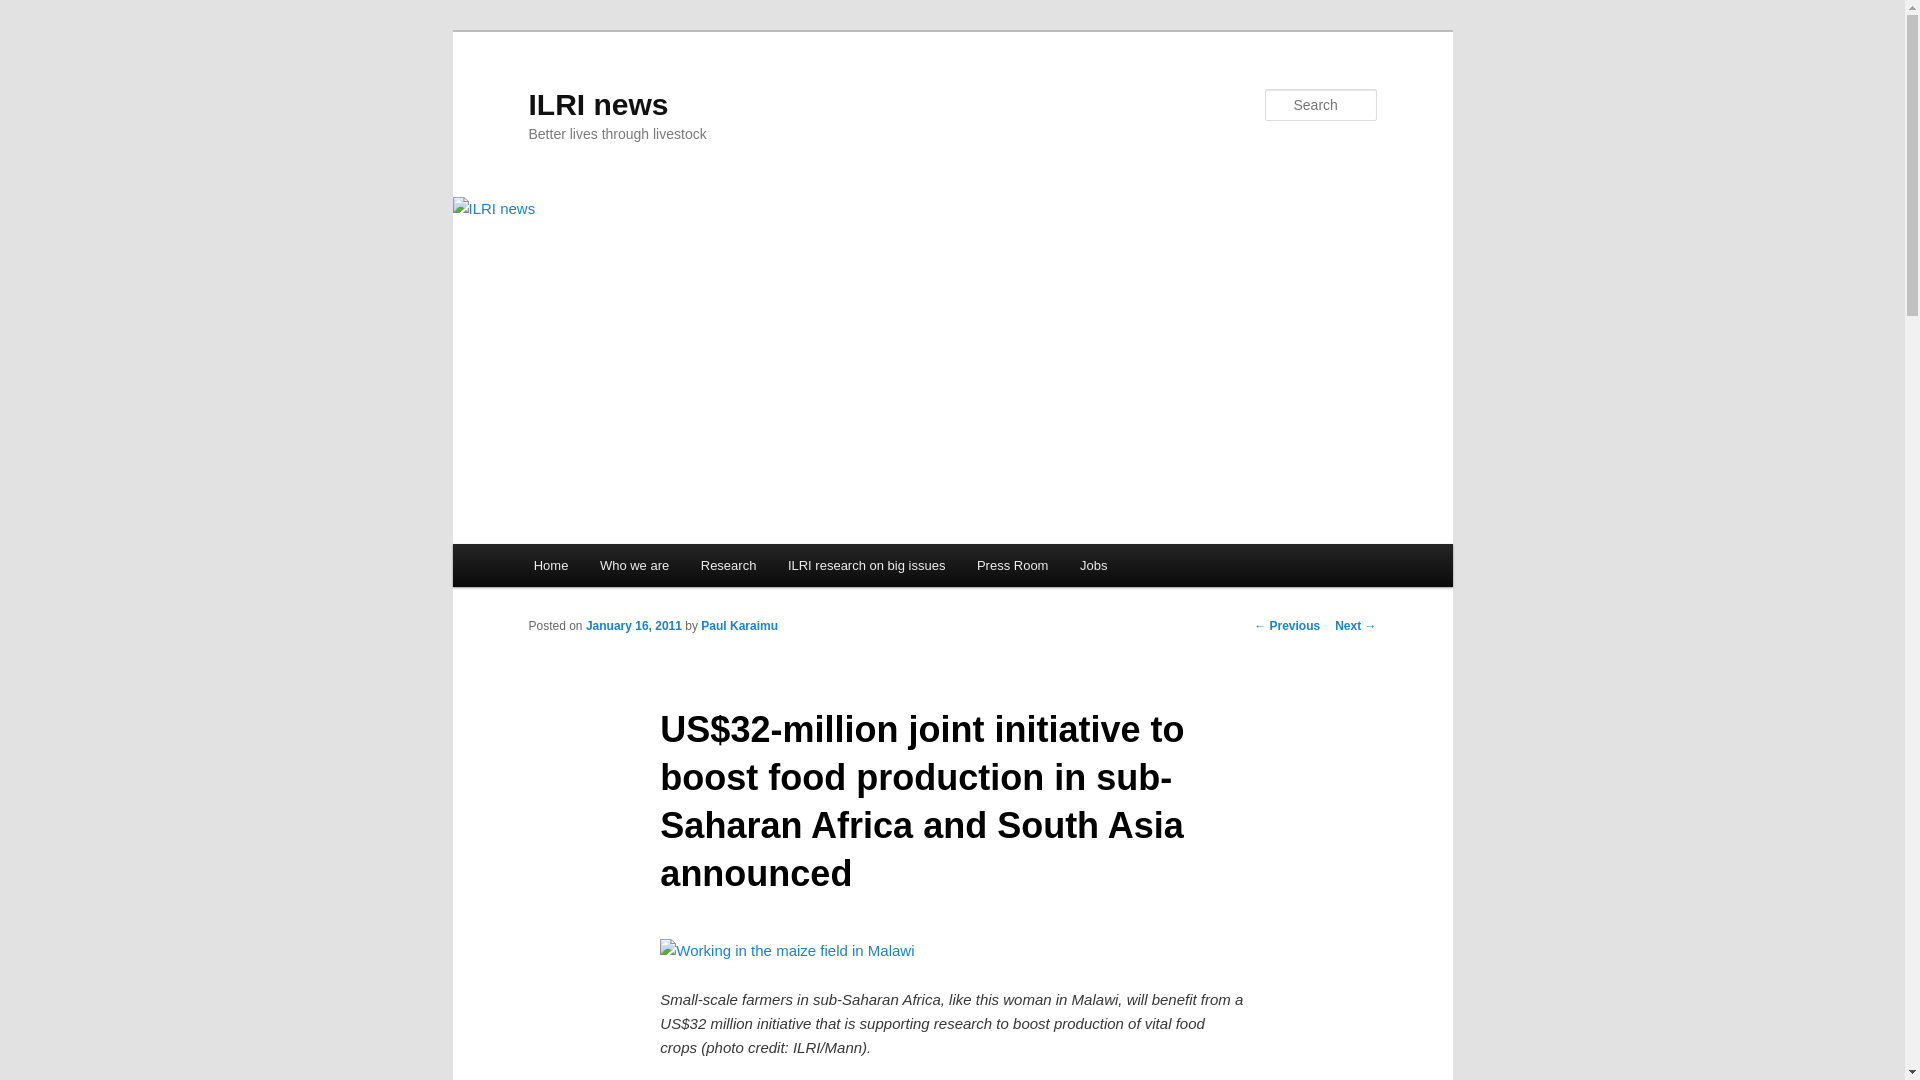  I want to click on Paul Karaimu, so click(738, 625).